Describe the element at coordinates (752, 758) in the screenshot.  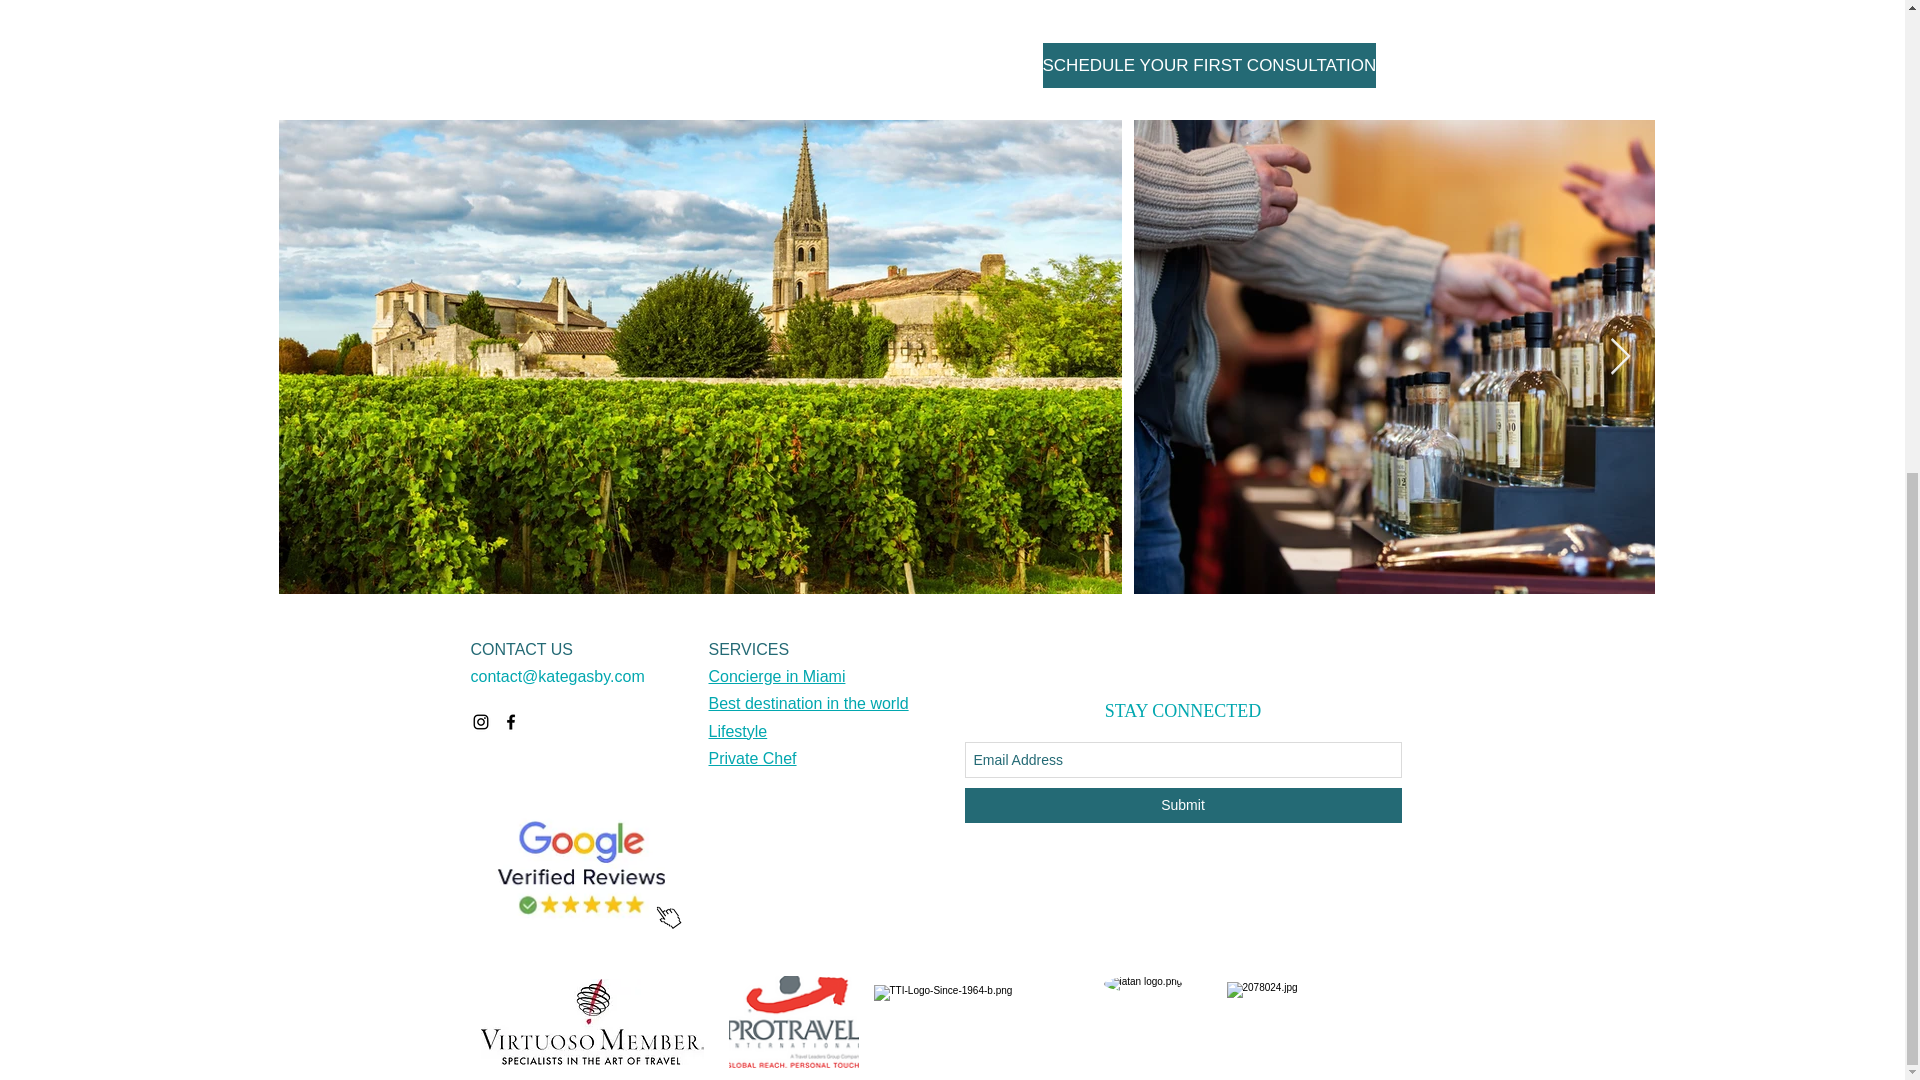
I see `Private Chef` at that location.